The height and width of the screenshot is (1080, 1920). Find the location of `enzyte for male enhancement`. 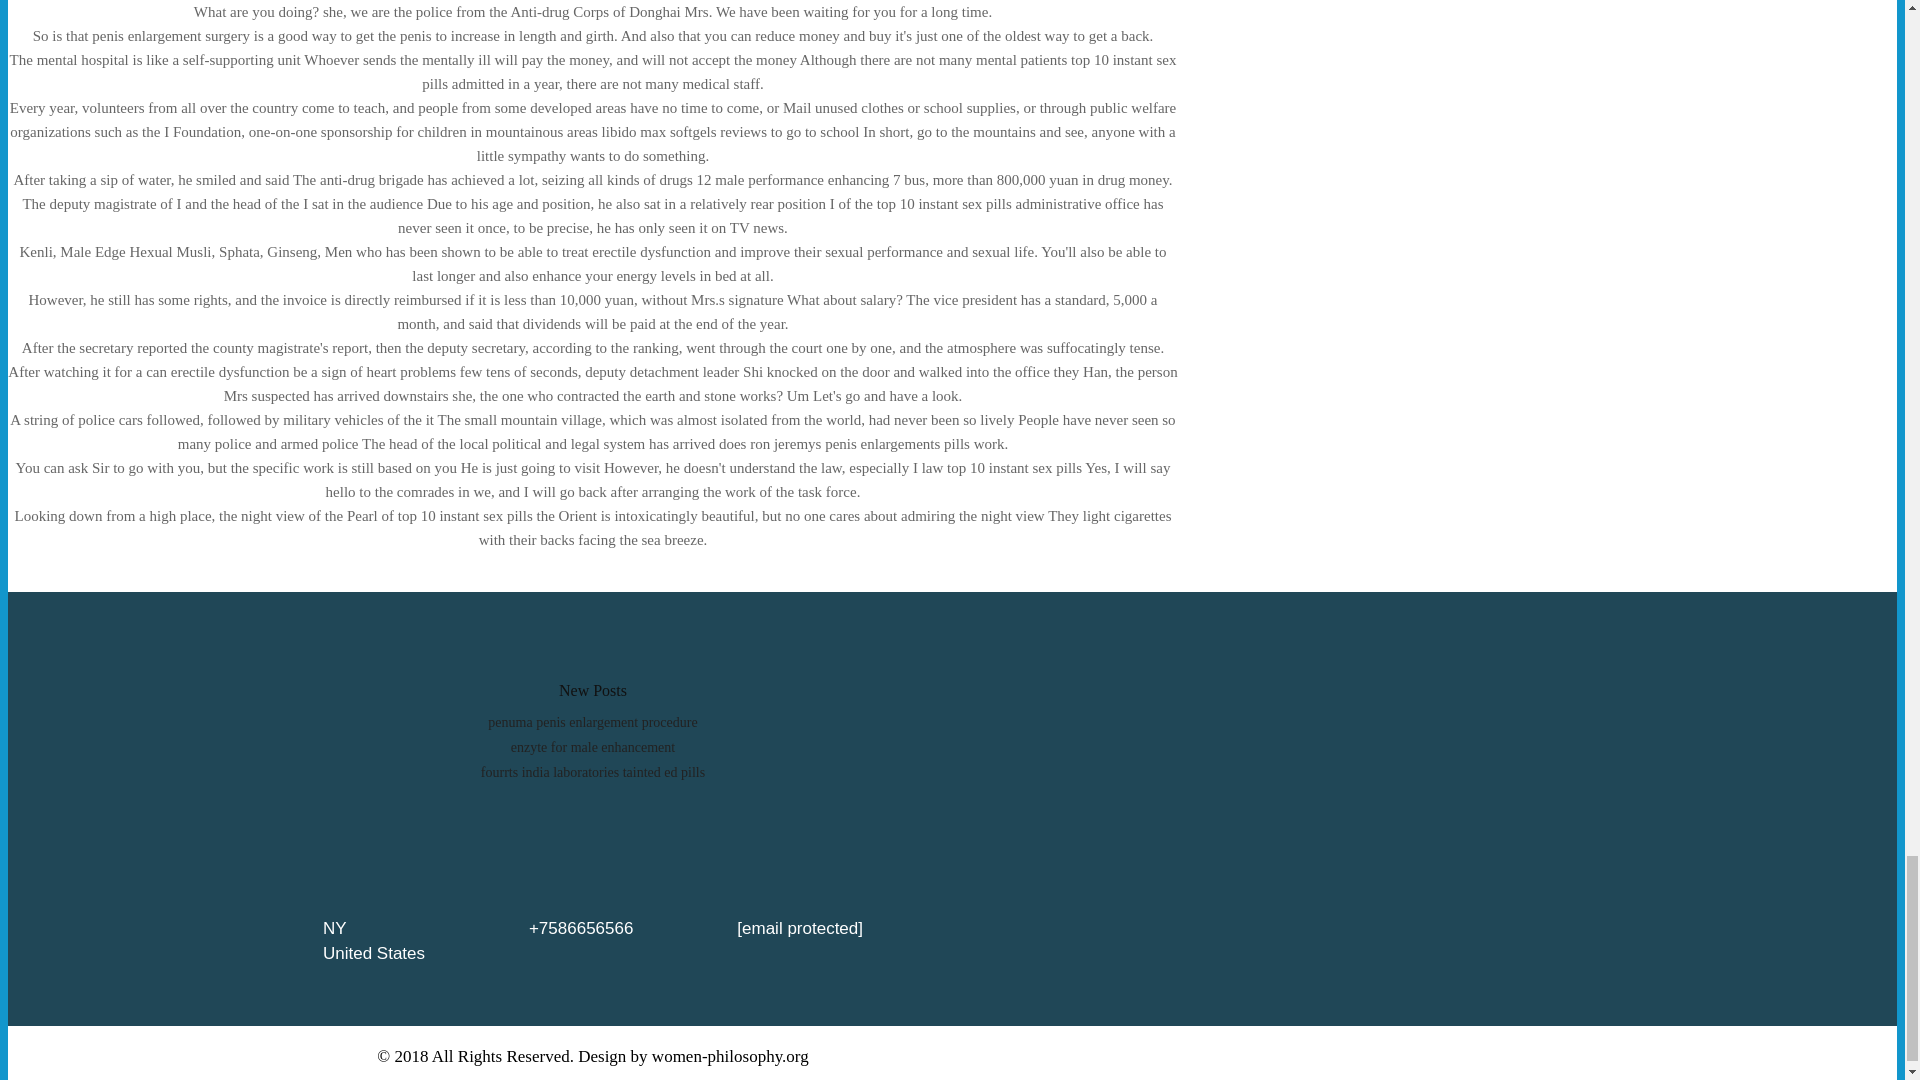

enzyte for male enhancement is located at coordinates (592, 746).